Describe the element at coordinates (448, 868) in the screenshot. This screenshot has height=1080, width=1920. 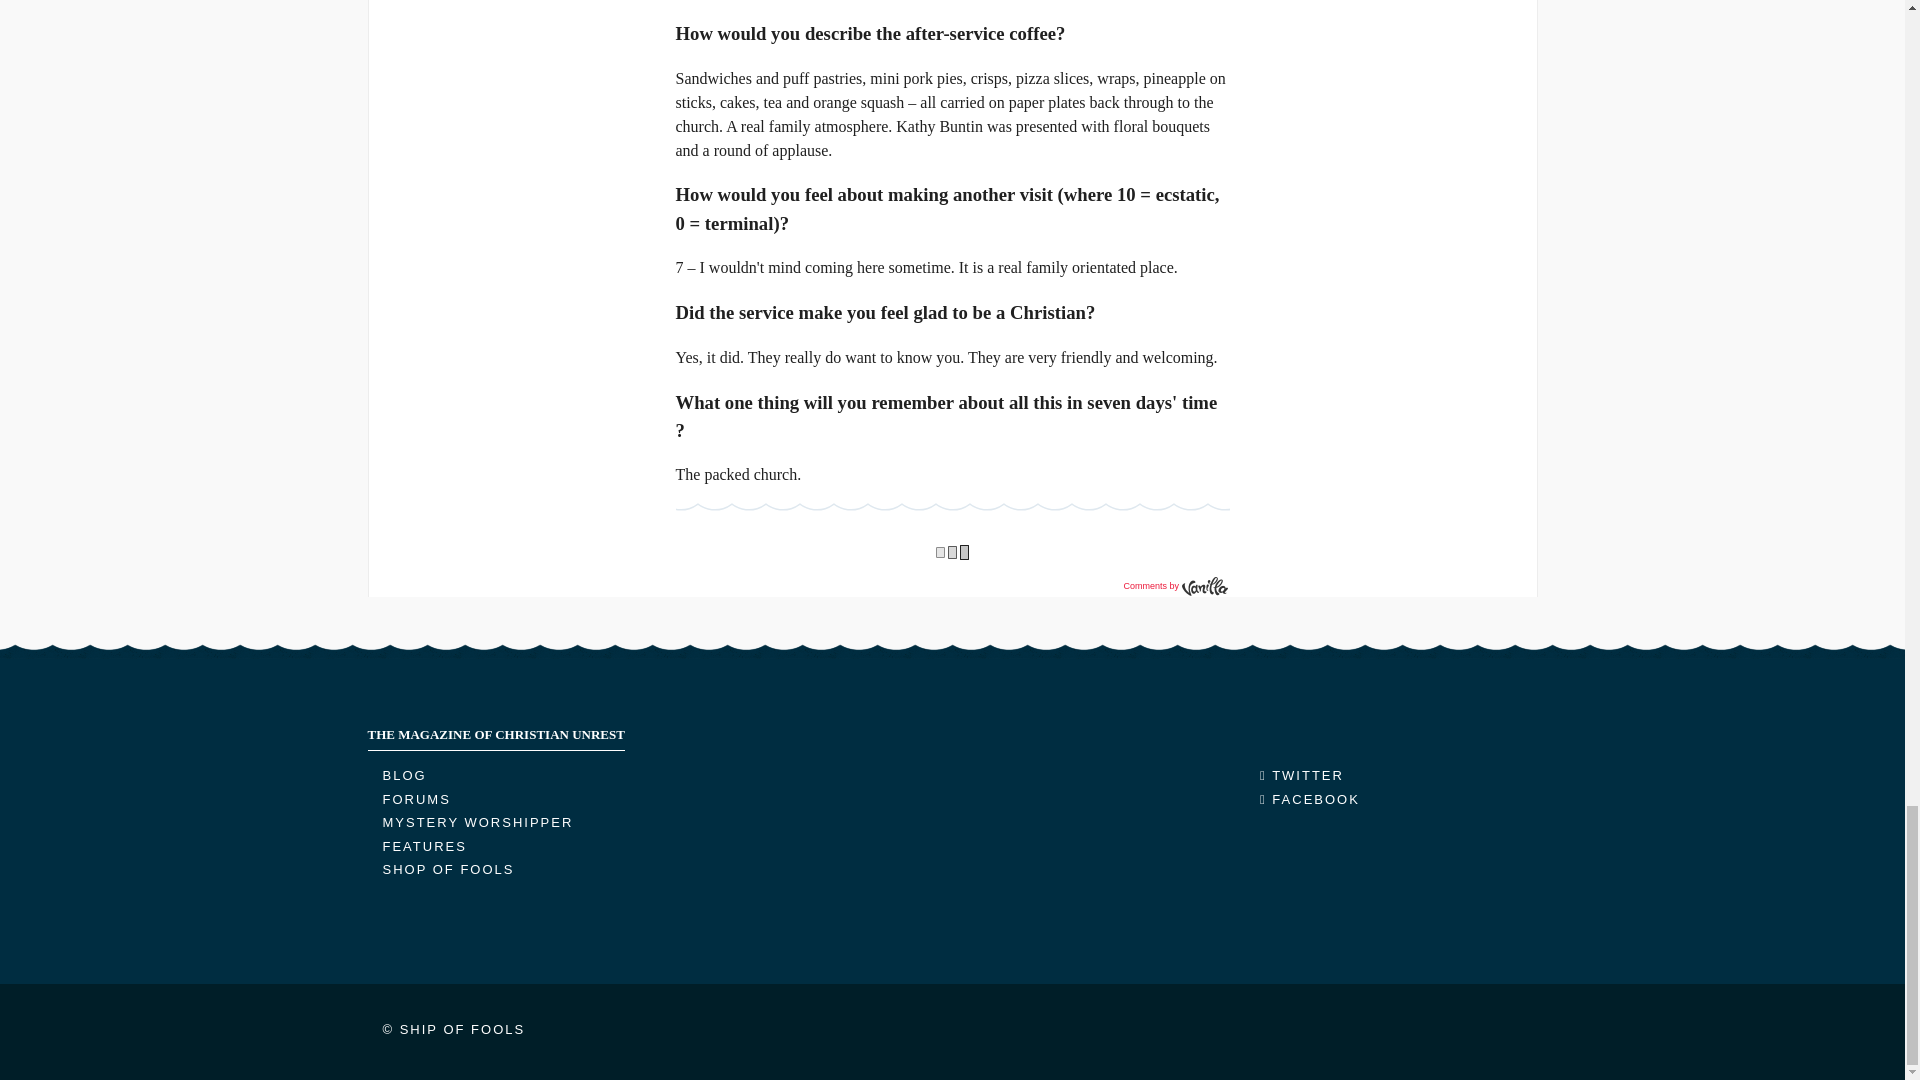
I see `SHOP OF FOOLS` at that location.